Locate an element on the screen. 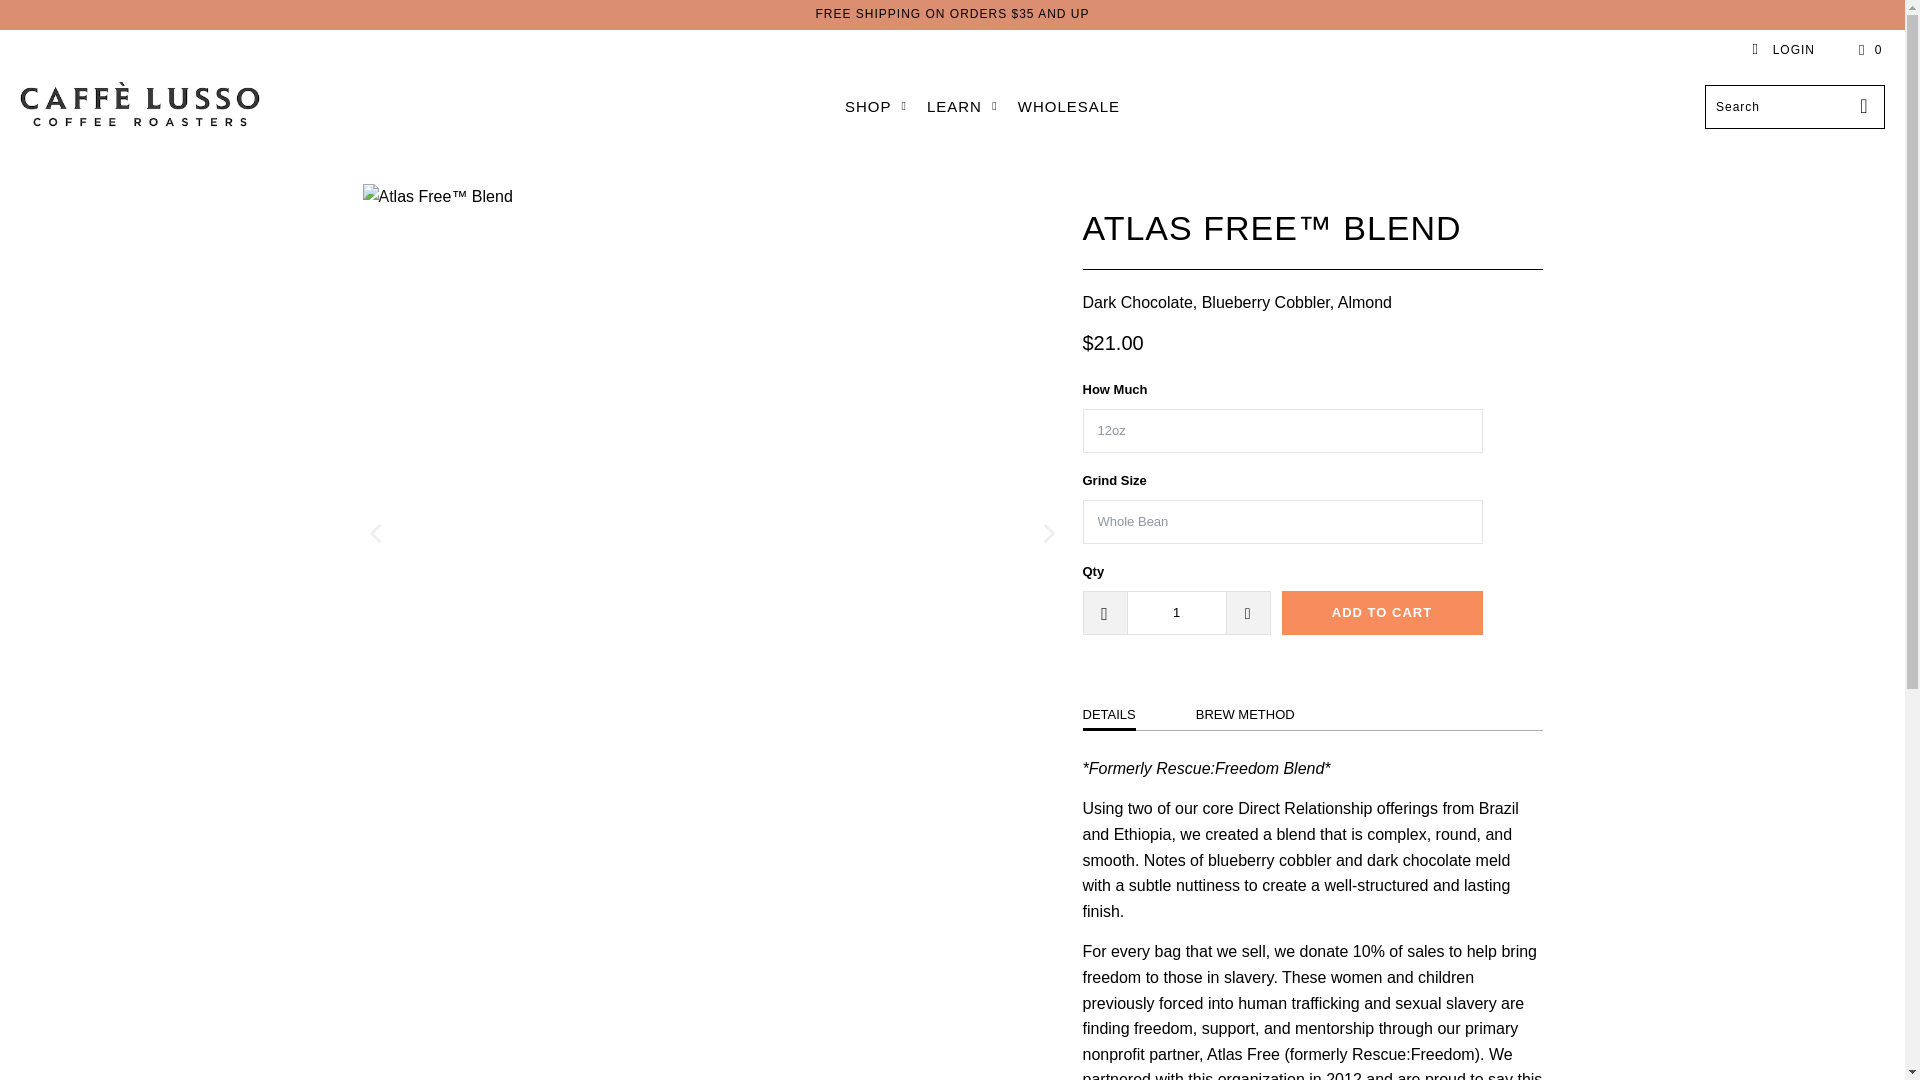 This screenshot has width=1920, height=1080. 1 is located at coordinates (1176, 612).